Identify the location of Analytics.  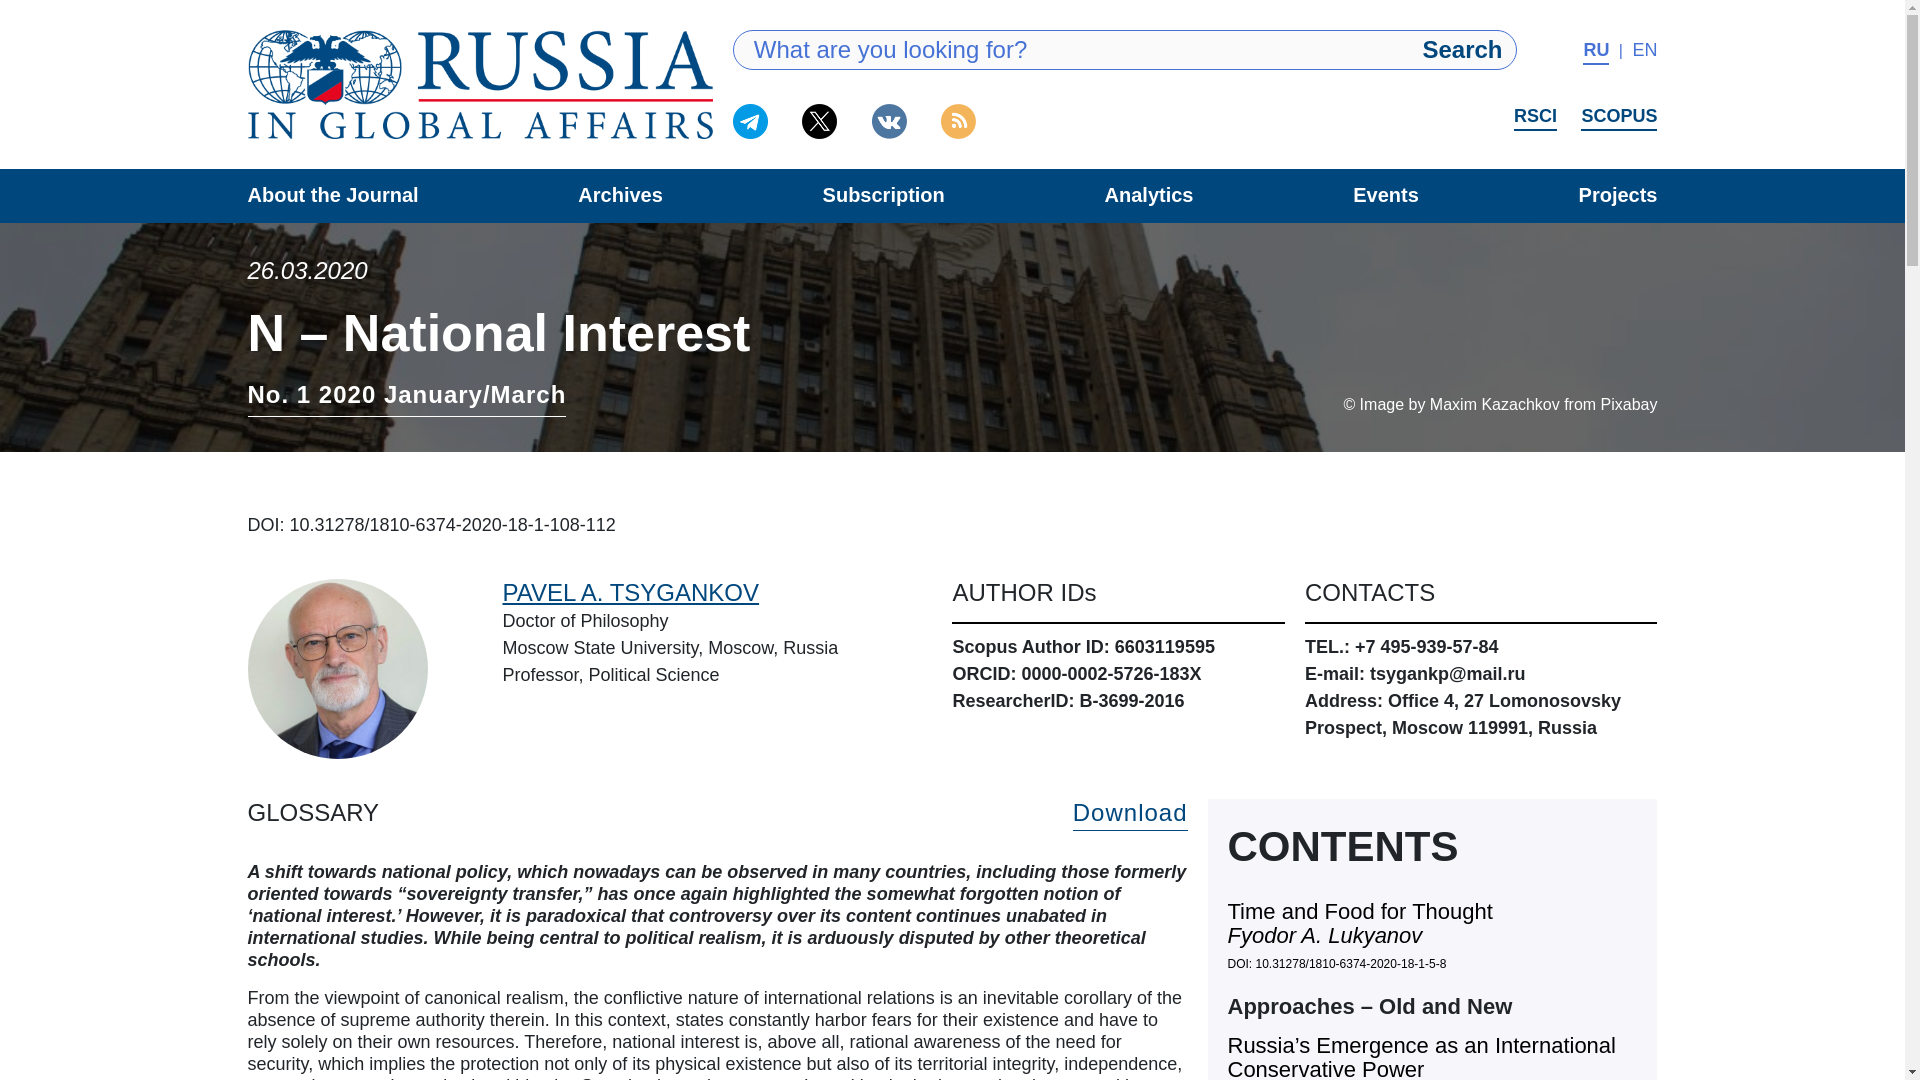
(1150, 194).